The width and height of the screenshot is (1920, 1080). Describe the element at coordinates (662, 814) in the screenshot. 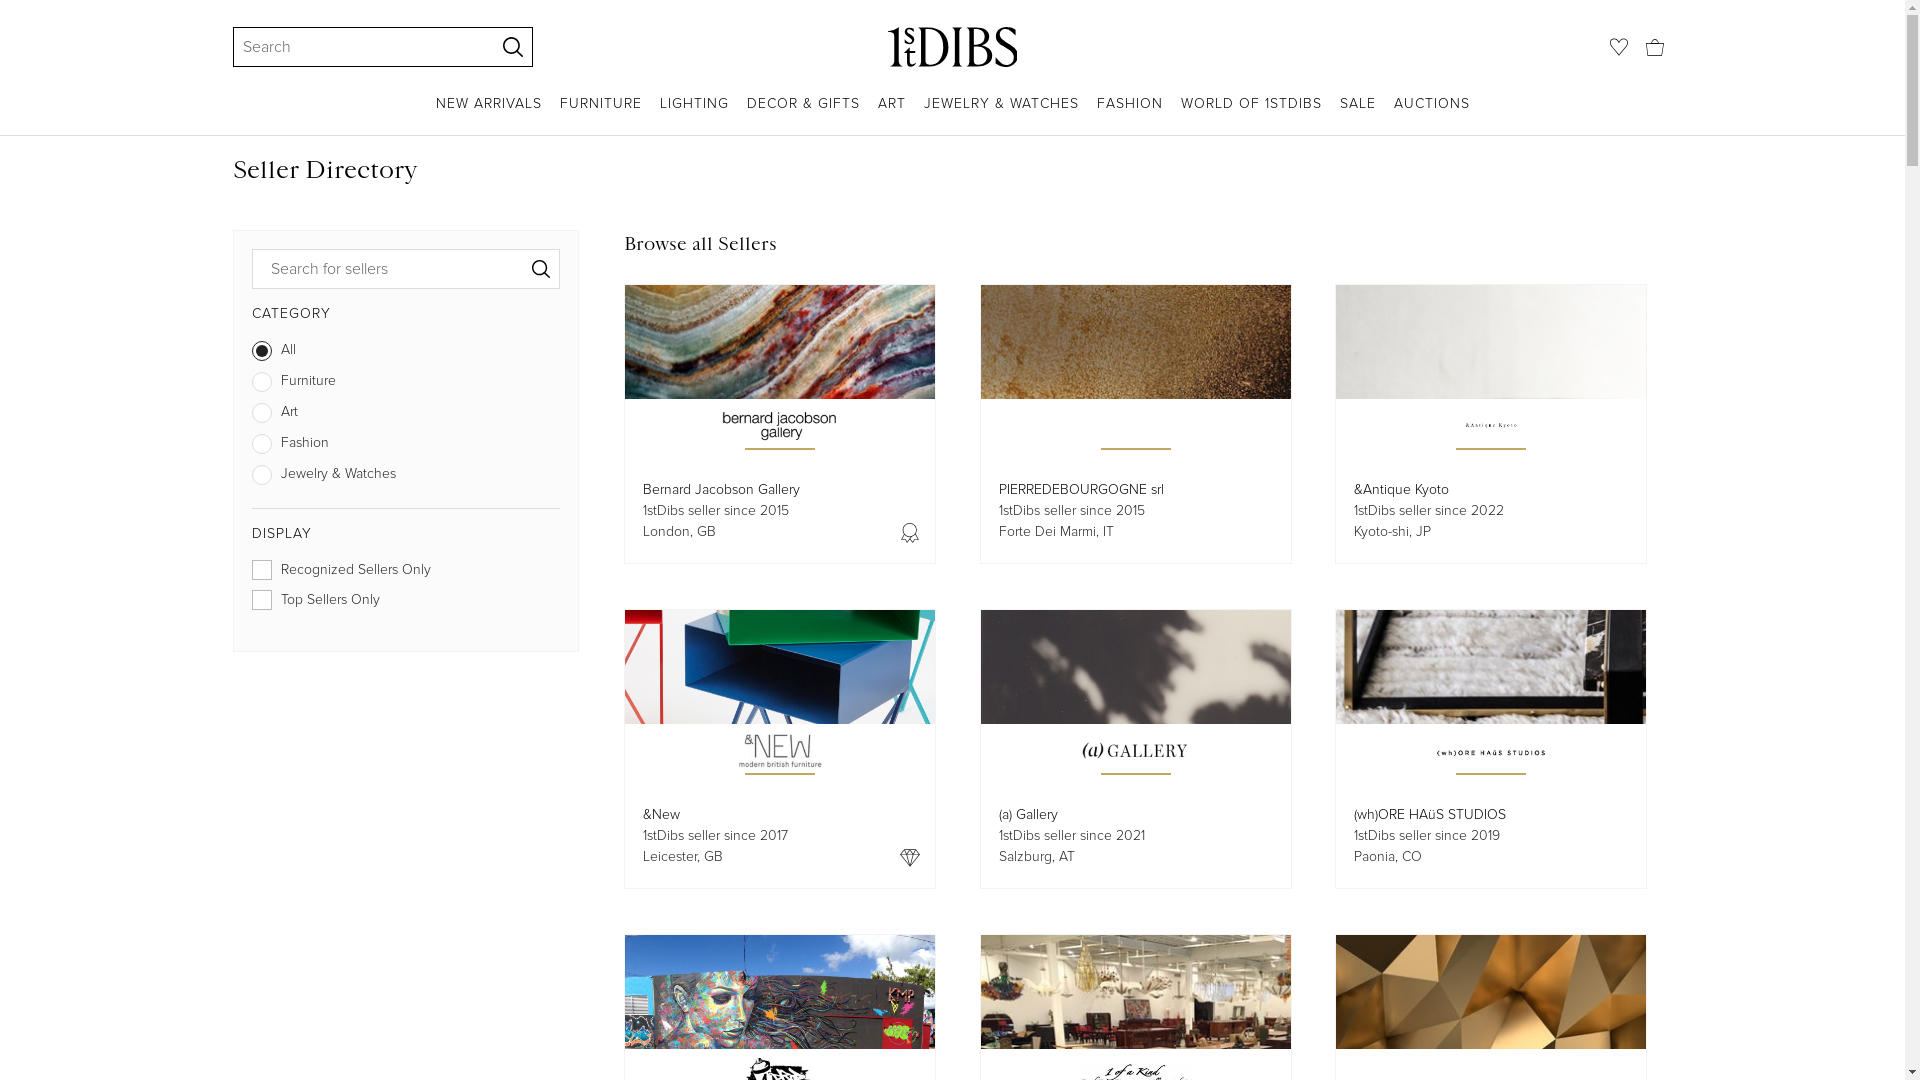

I see `&New` at that location.